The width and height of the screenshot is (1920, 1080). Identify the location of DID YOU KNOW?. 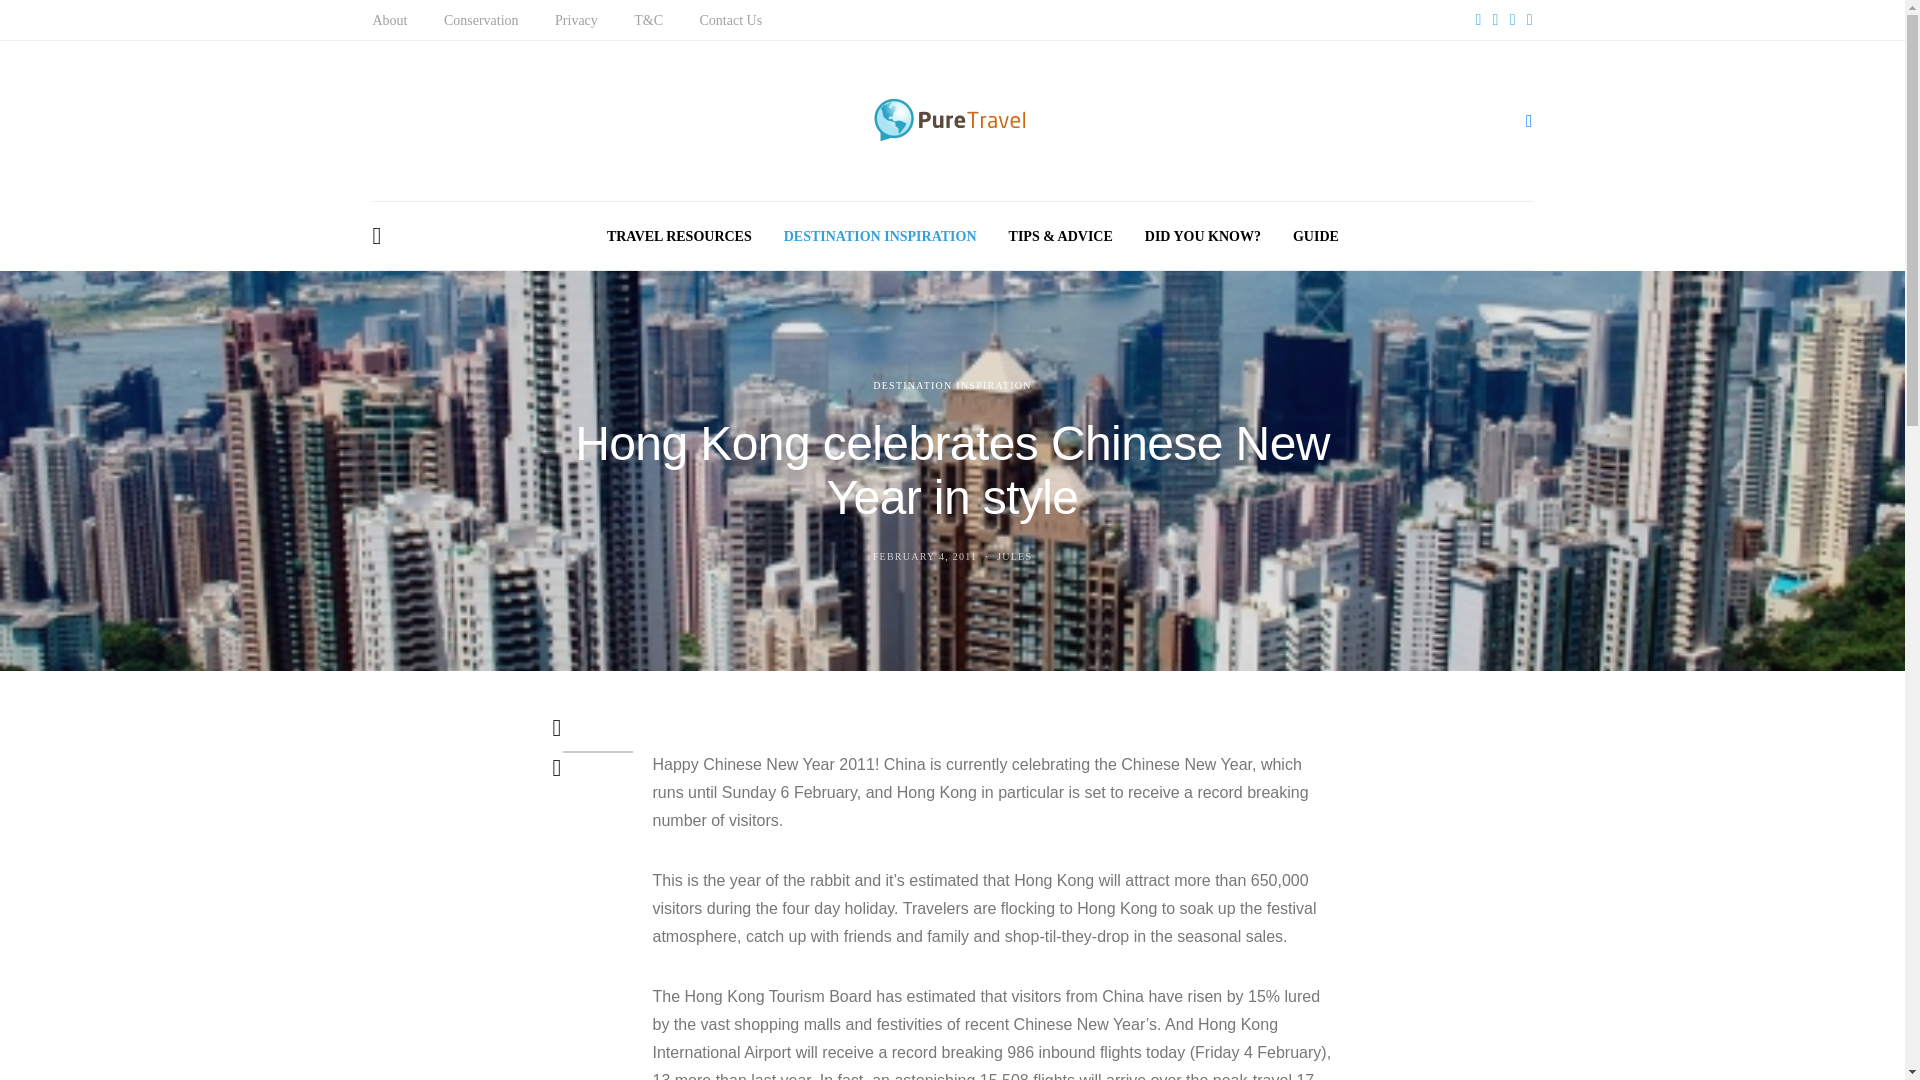
(1202, 236).